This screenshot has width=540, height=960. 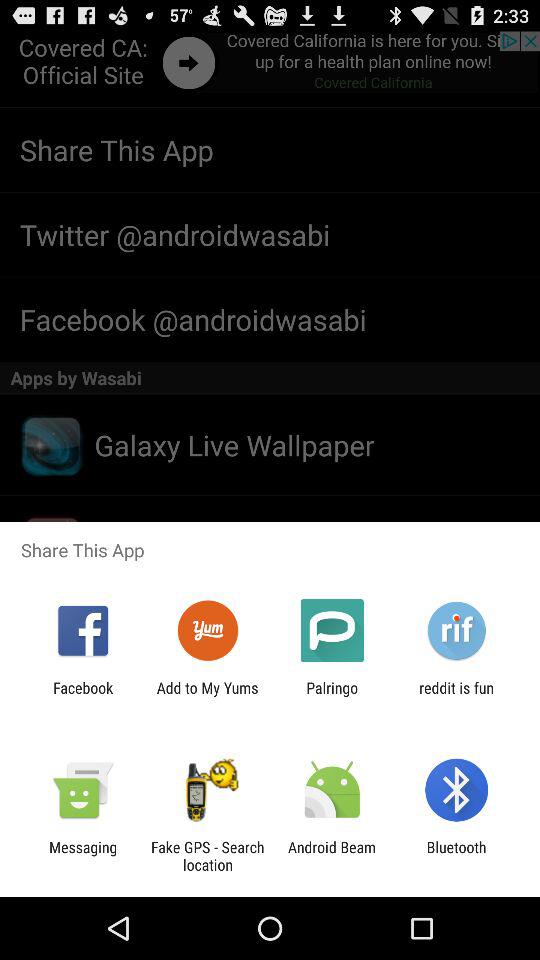 What do you see at coordinates (456, 856) in the screenshot?
I see `select the icon next to the android beam icon` at bounding box center [456, 856].